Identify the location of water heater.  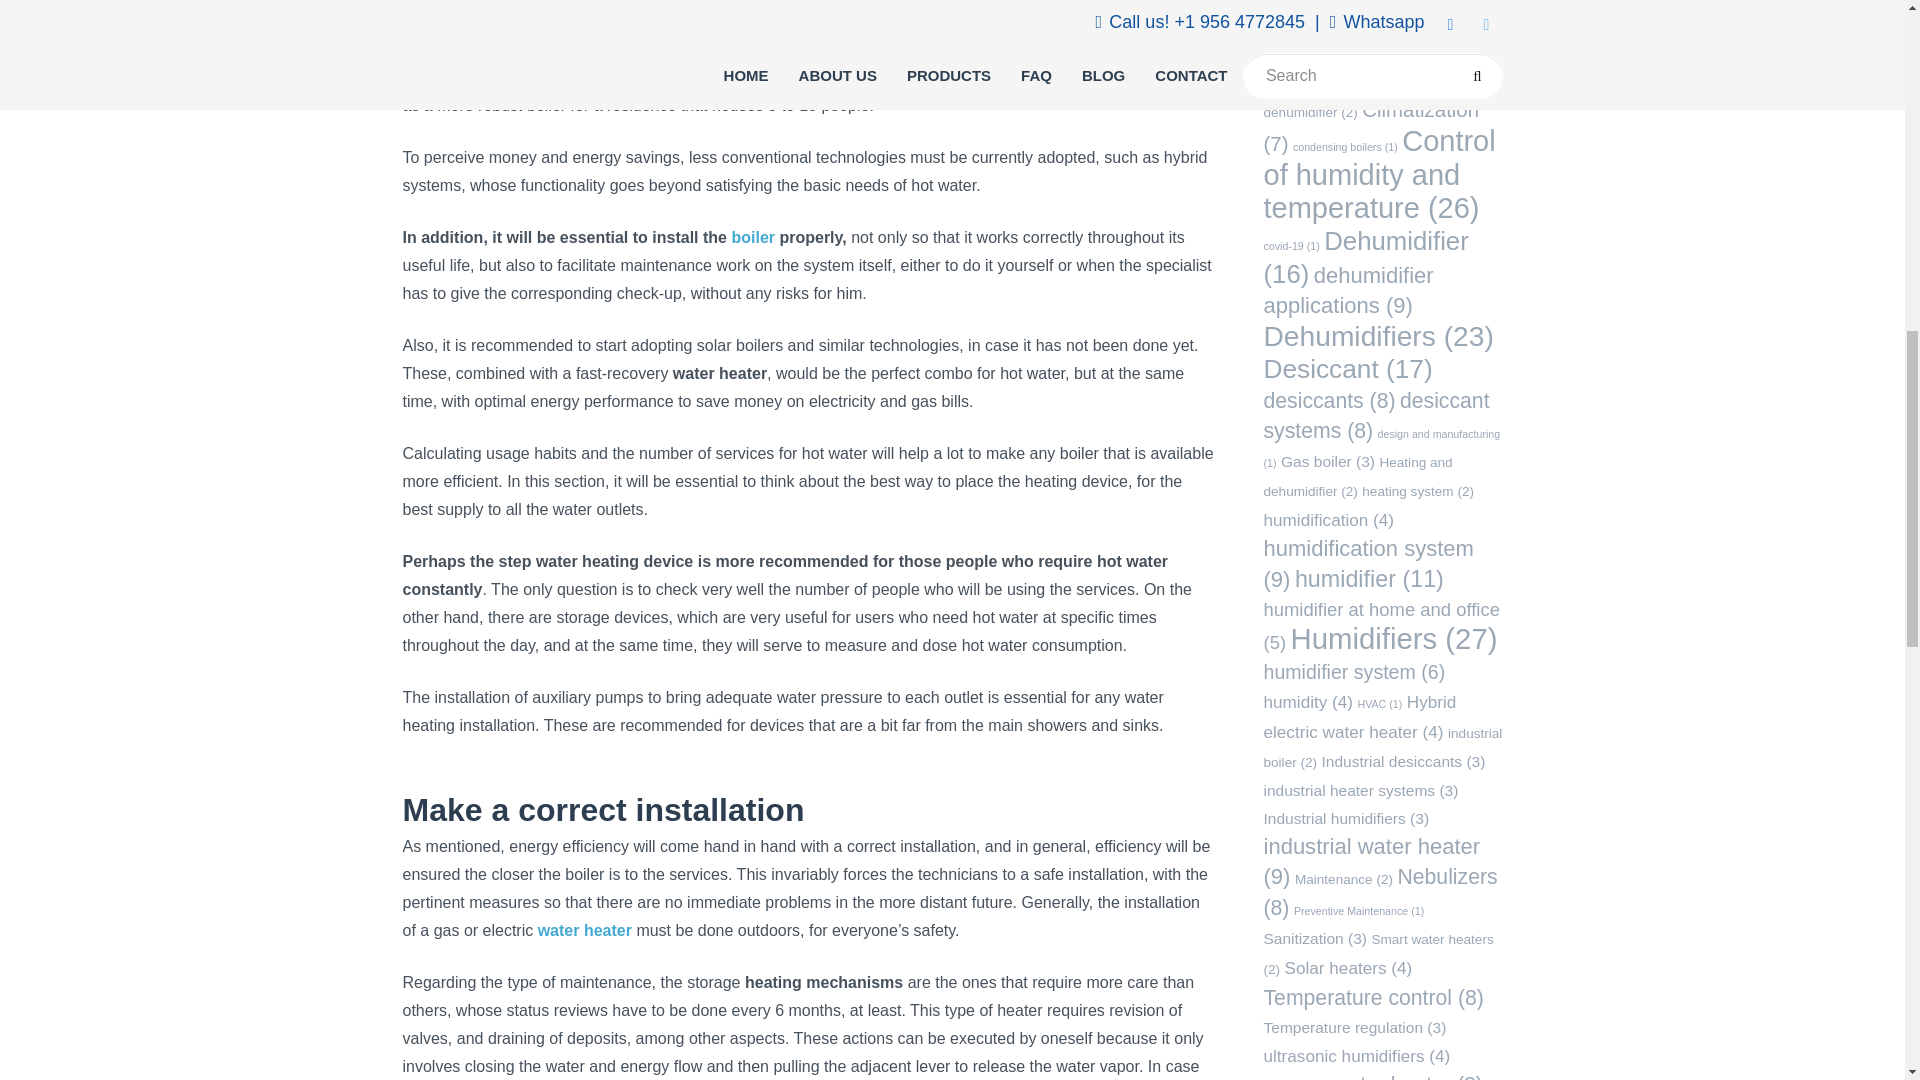
(788, 50).